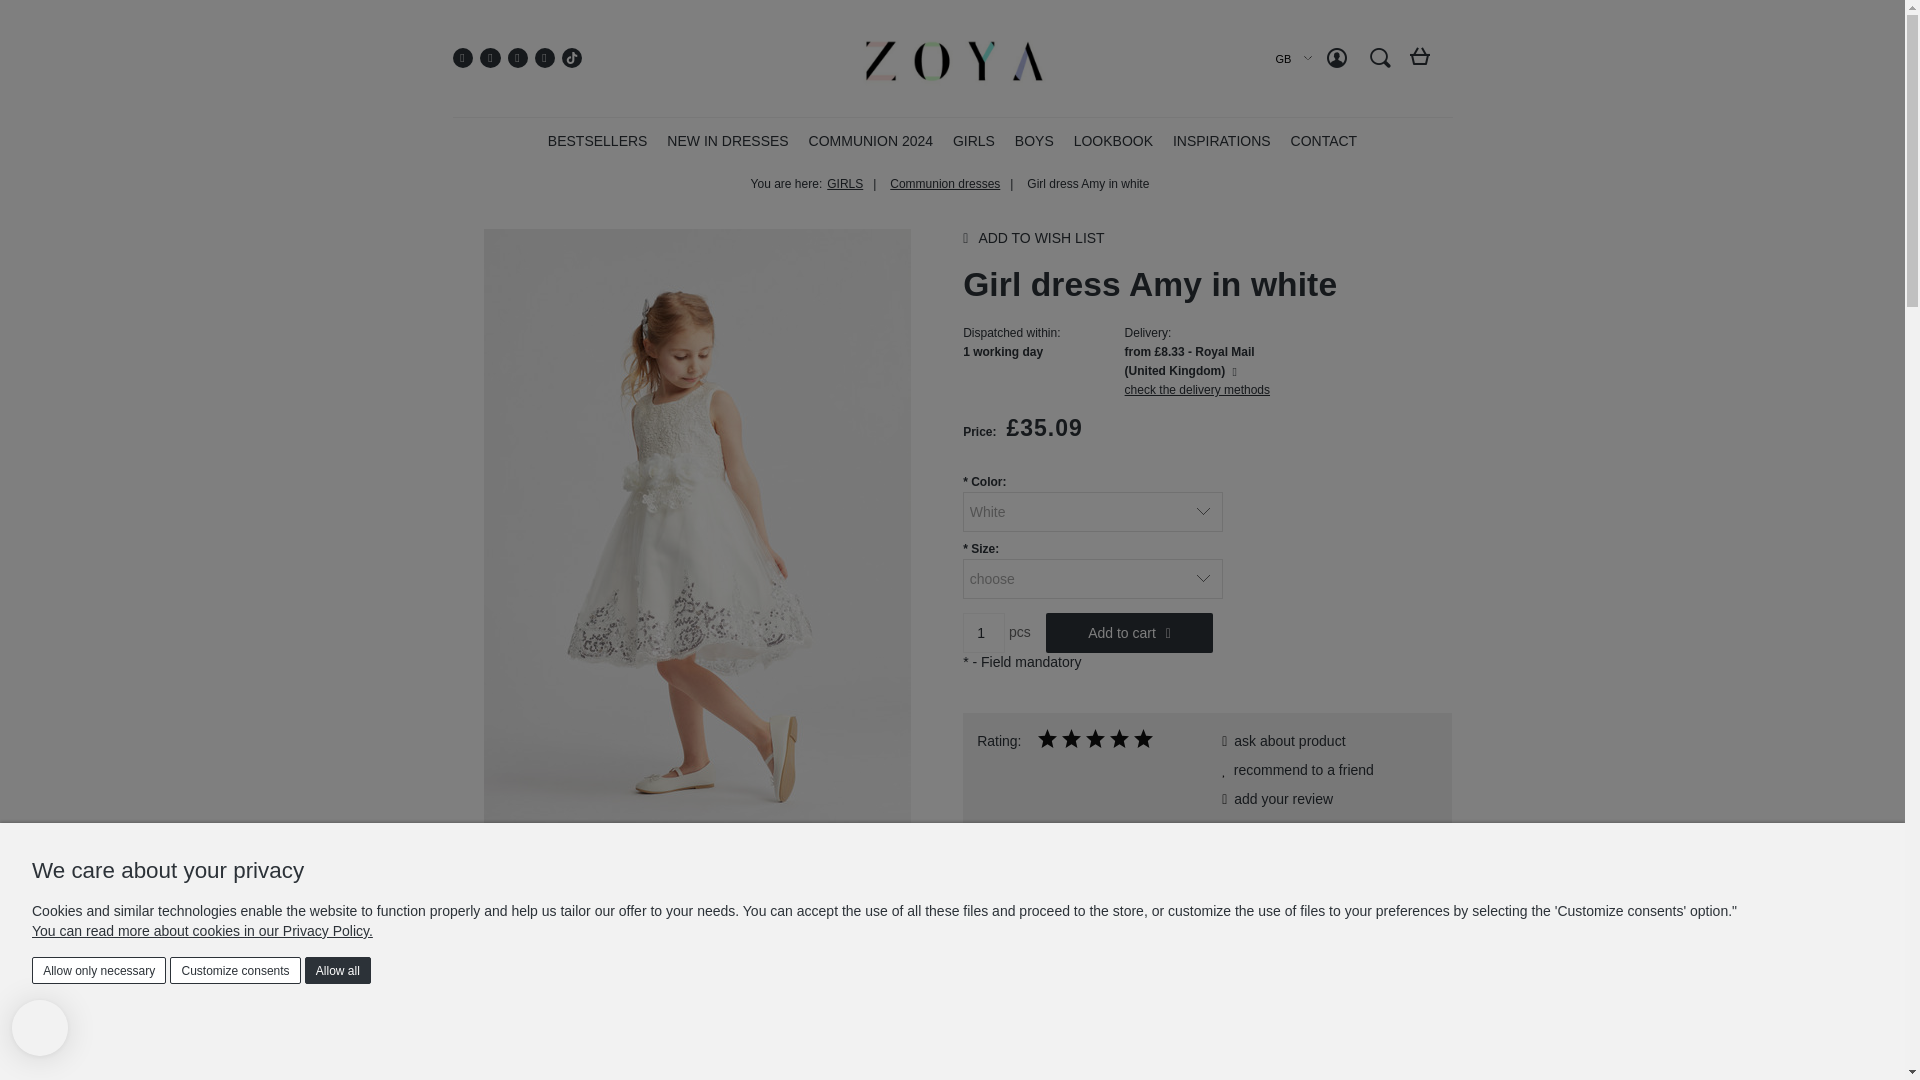 The width and height of the screenshot is (1920, 1080). What do you see at coordinates (1285, 58) in the screenshot?
I see `GB` at bounding box center [1285, 58].